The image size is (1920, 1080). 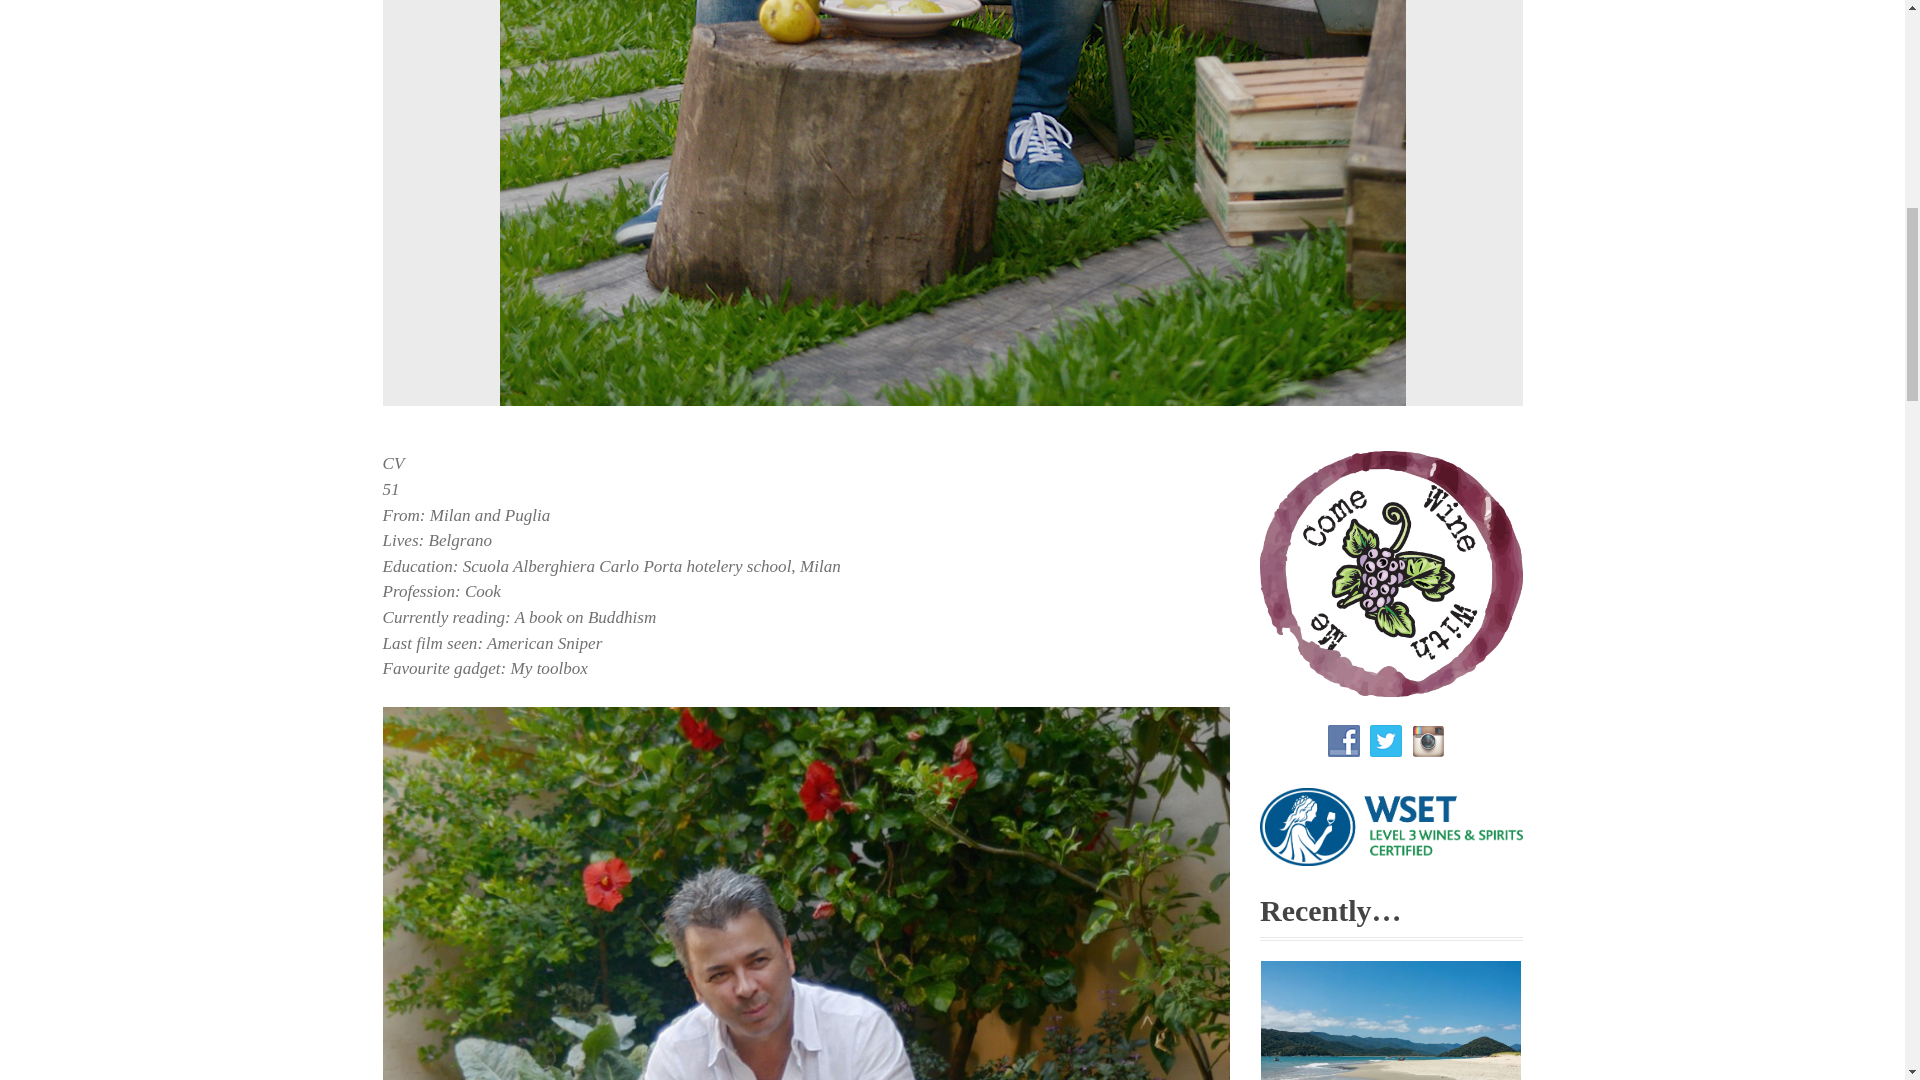 What do you see at coordinates (1427, 740) in the screenshot?
I see `Follow Me on Instagram` at bounding box center [1427, 740].